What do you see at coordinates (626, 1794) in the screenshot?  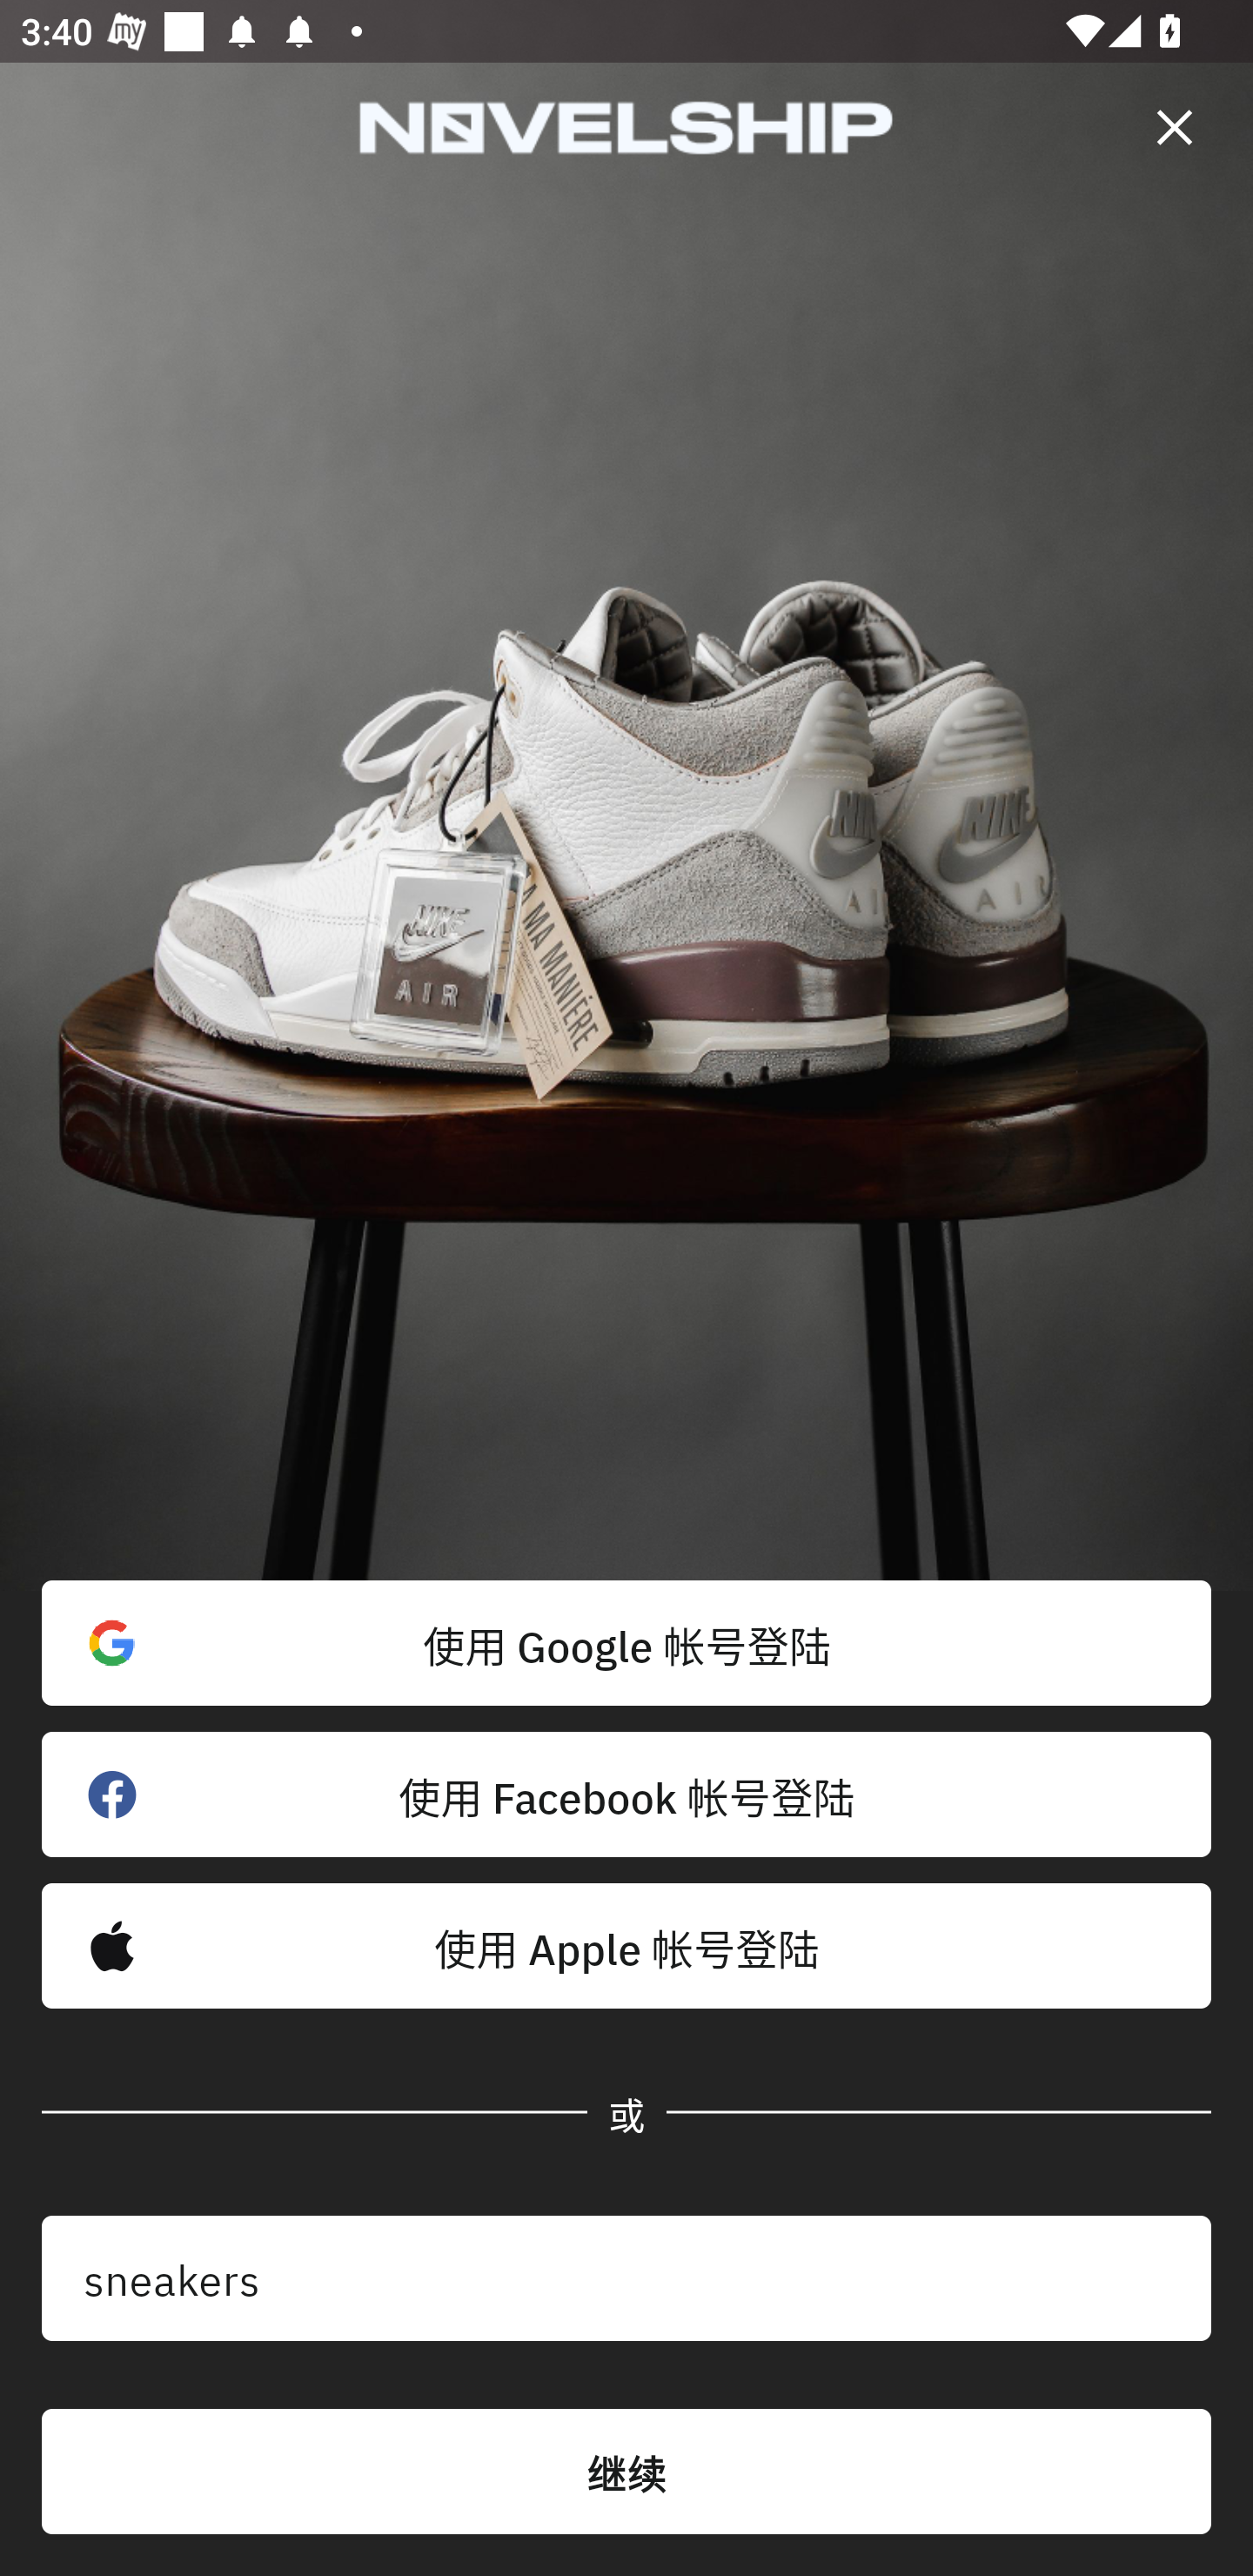 I see `使用 Facebook 帐号登陆 󰈌` at bounding box center [626, 1794].